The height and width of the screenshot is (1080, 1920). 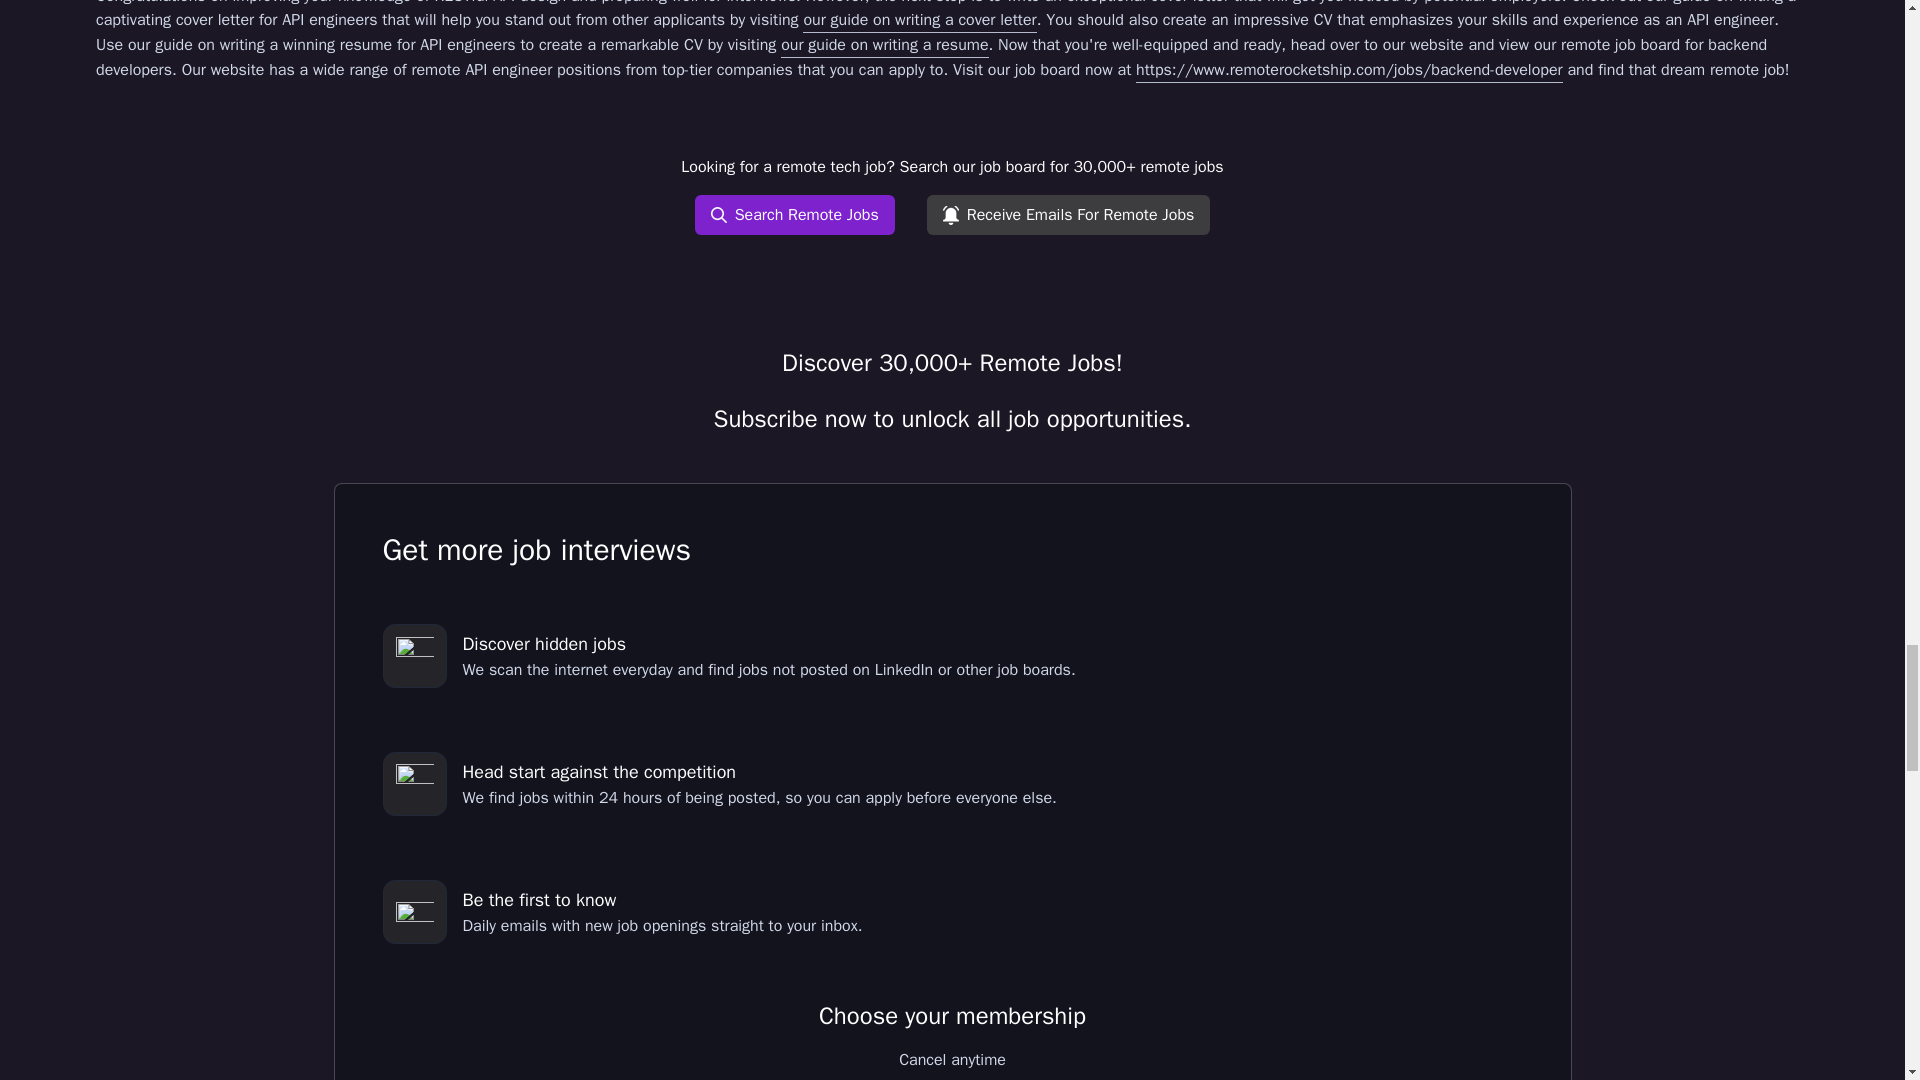 What do you see at coordinates (919, 20) in the screenshot?
I see `our guide on writing a cover letter` at bounding box center [919, 20].